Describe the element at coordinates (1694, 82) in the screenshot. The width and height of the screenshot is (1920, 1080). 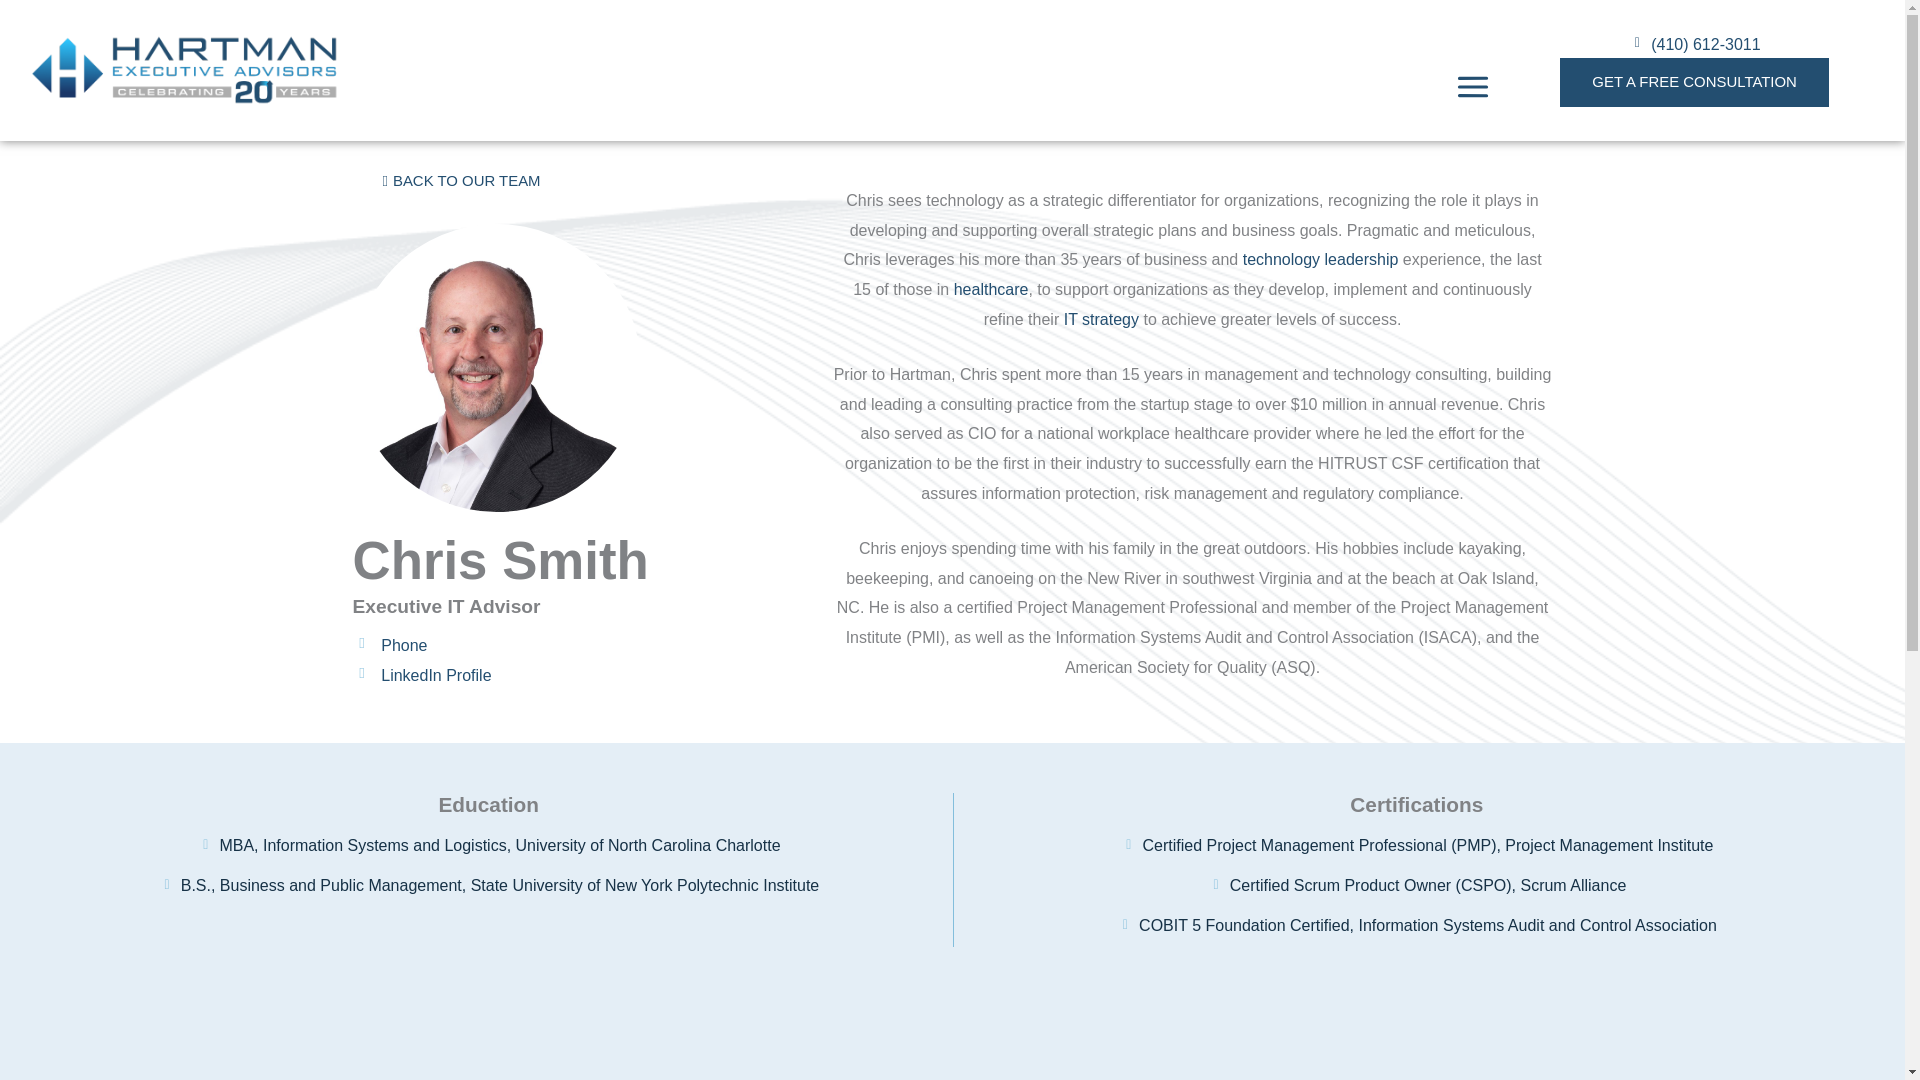
I see `GET A FREE CONSULTATION` at that location.